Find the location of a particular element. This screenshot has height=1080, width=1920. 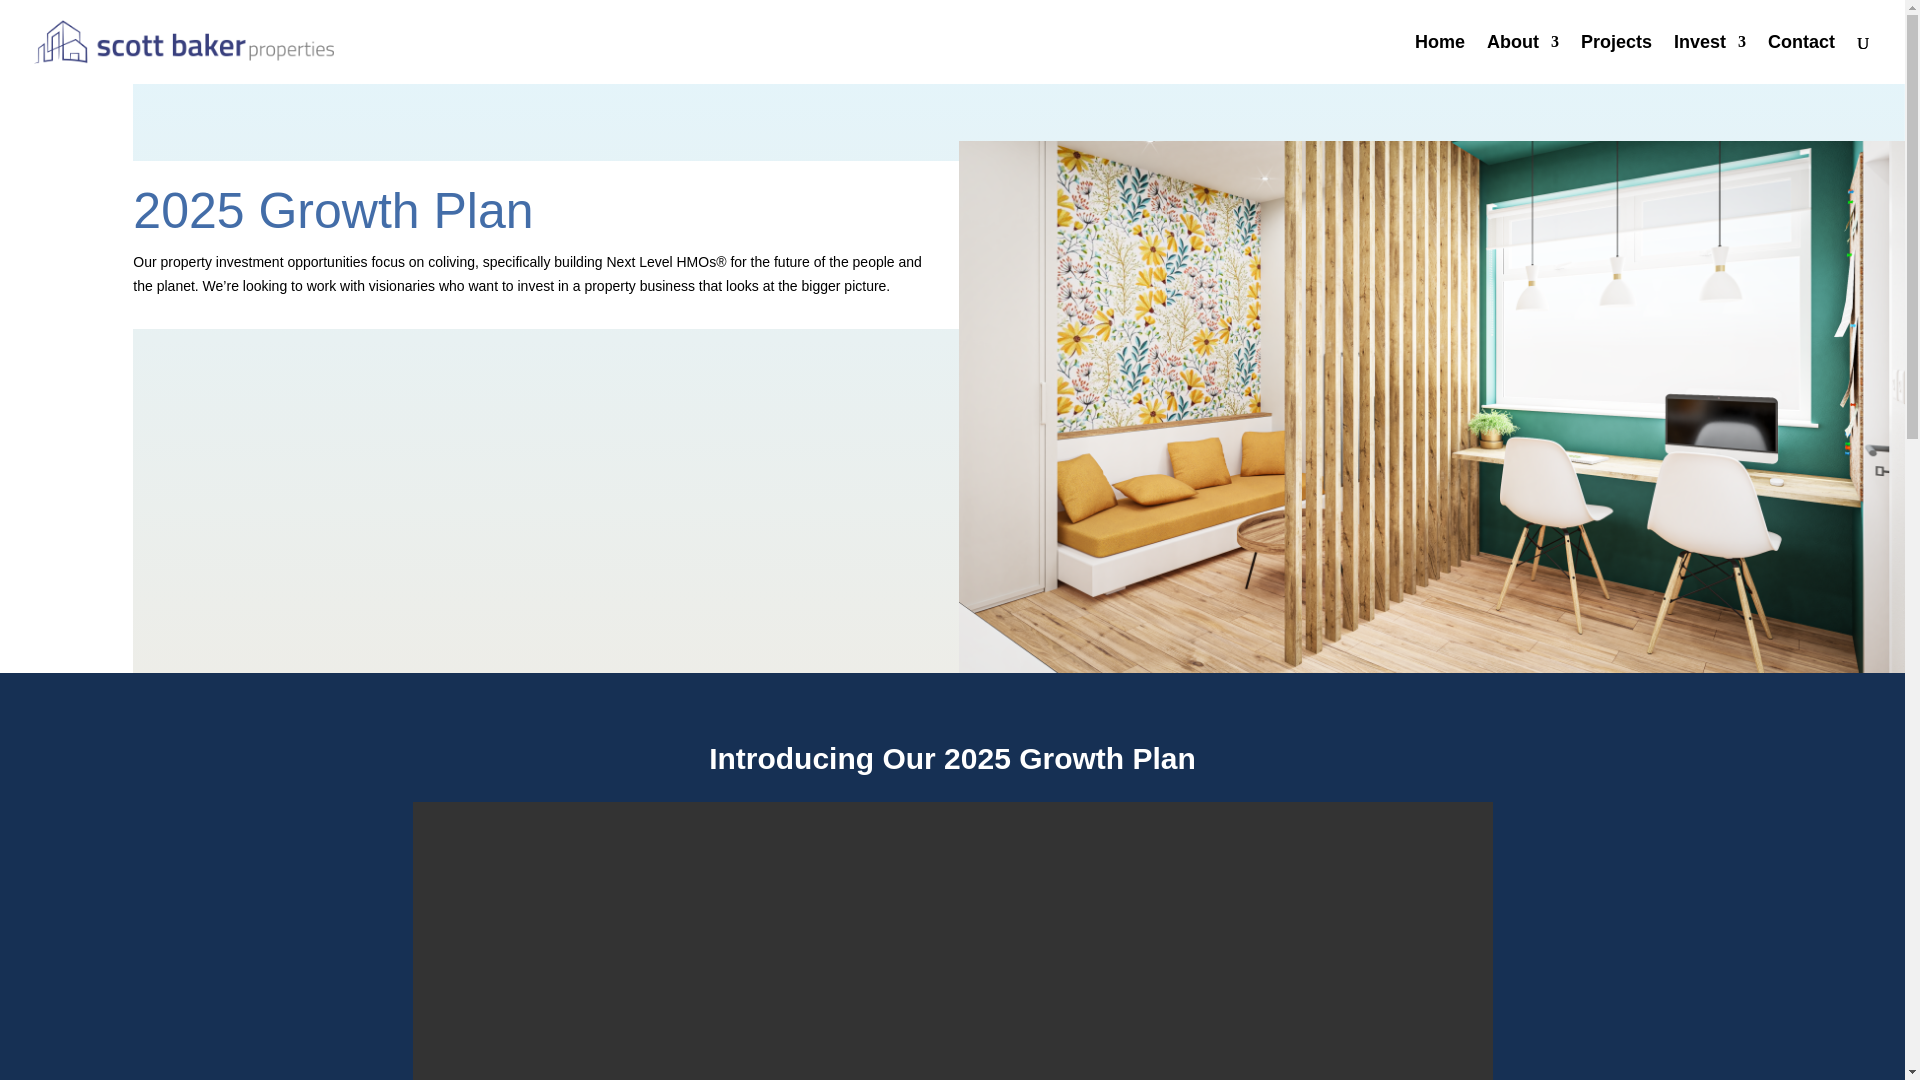

About is located at coordinates (1522, 59).